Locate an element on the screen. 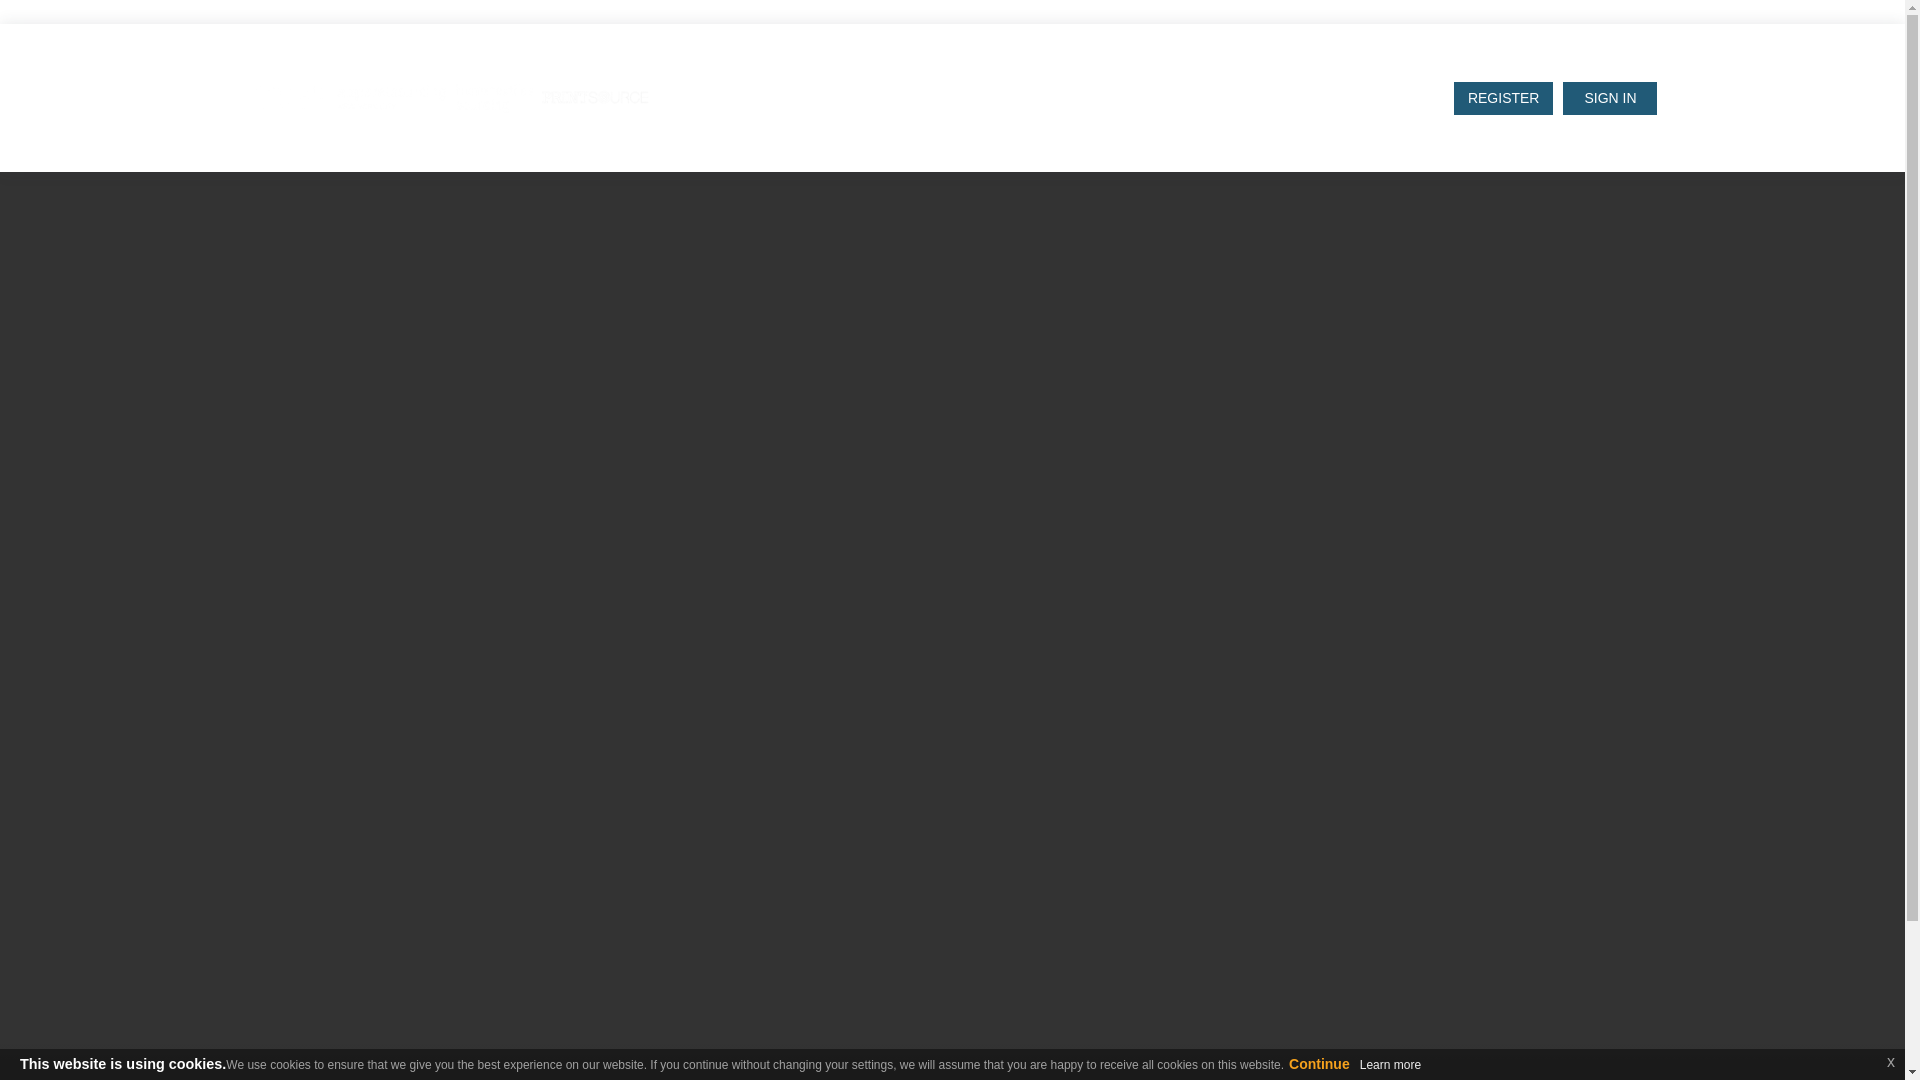  EXHIBITOR LIST is located at coordinates (896, 90).